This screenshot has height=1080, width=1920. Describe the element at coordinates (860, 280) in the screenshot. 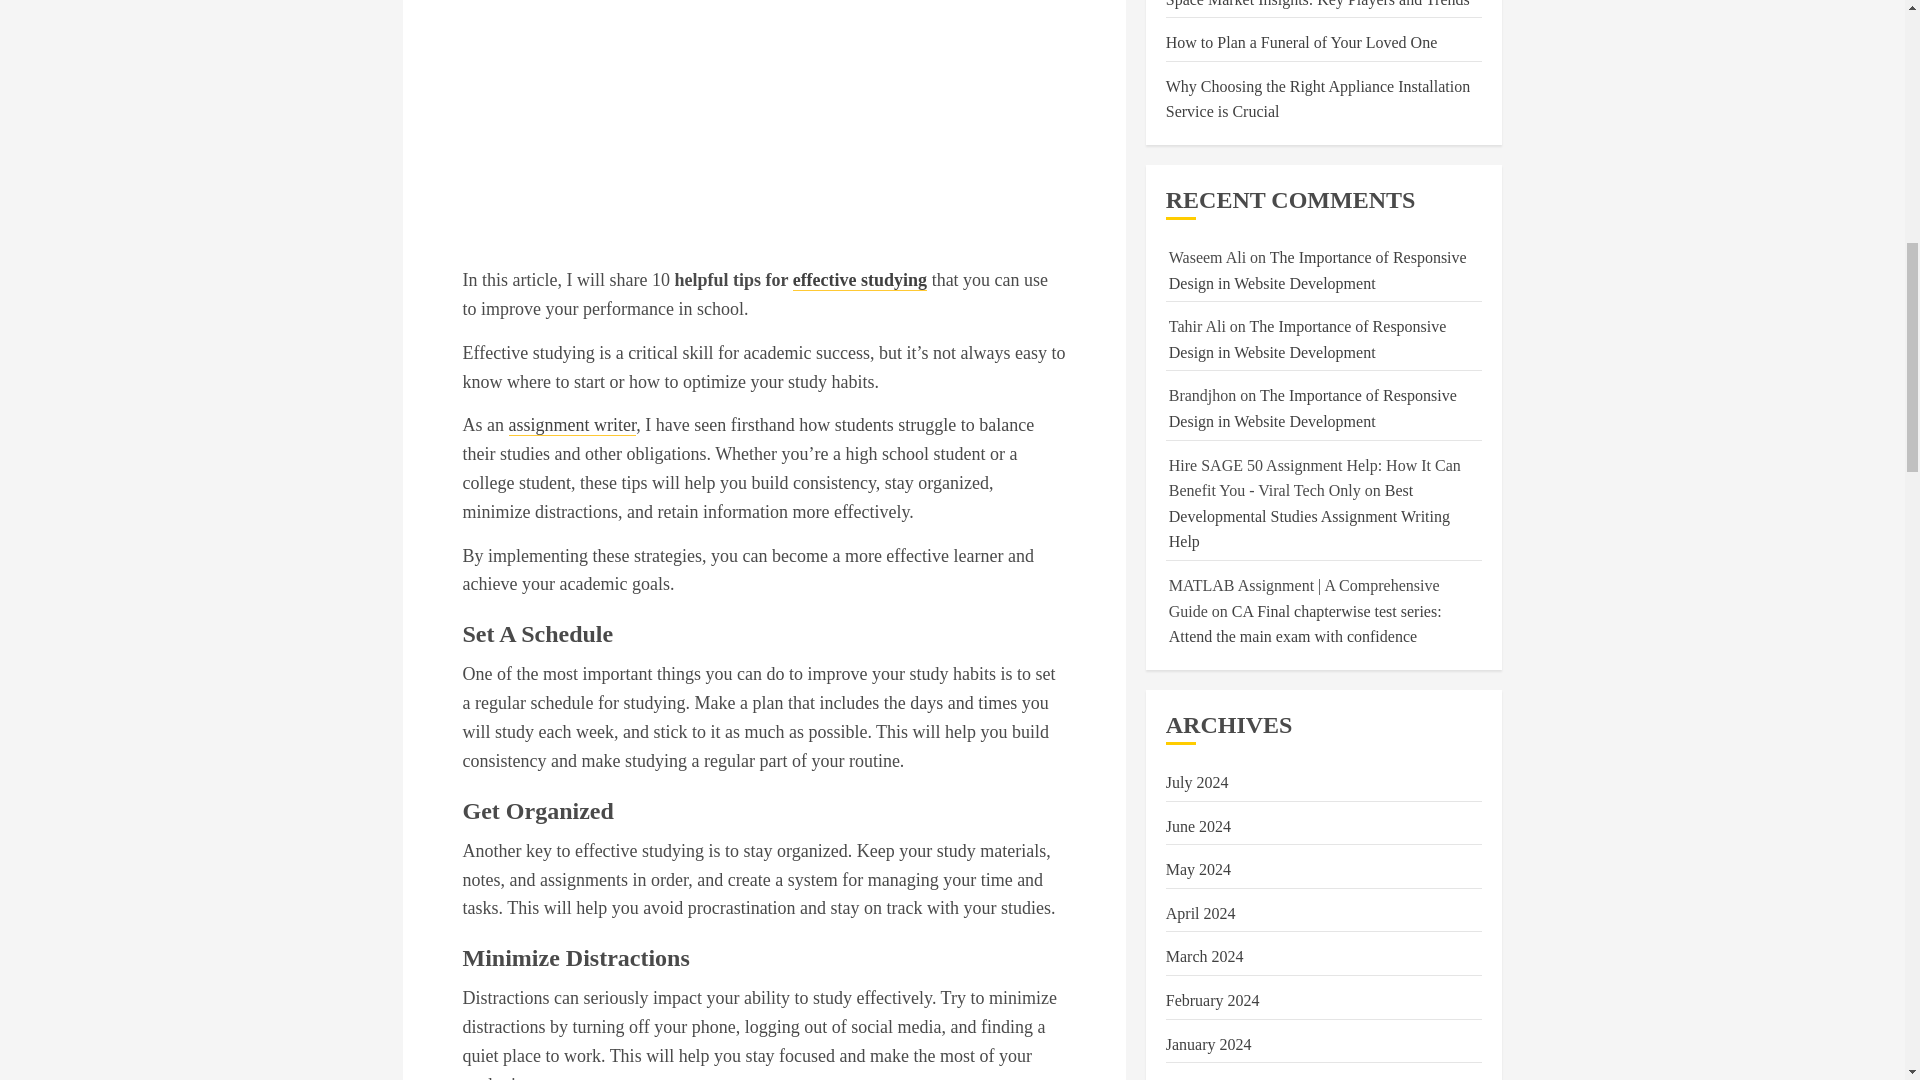

I see `effective studying` at that location.